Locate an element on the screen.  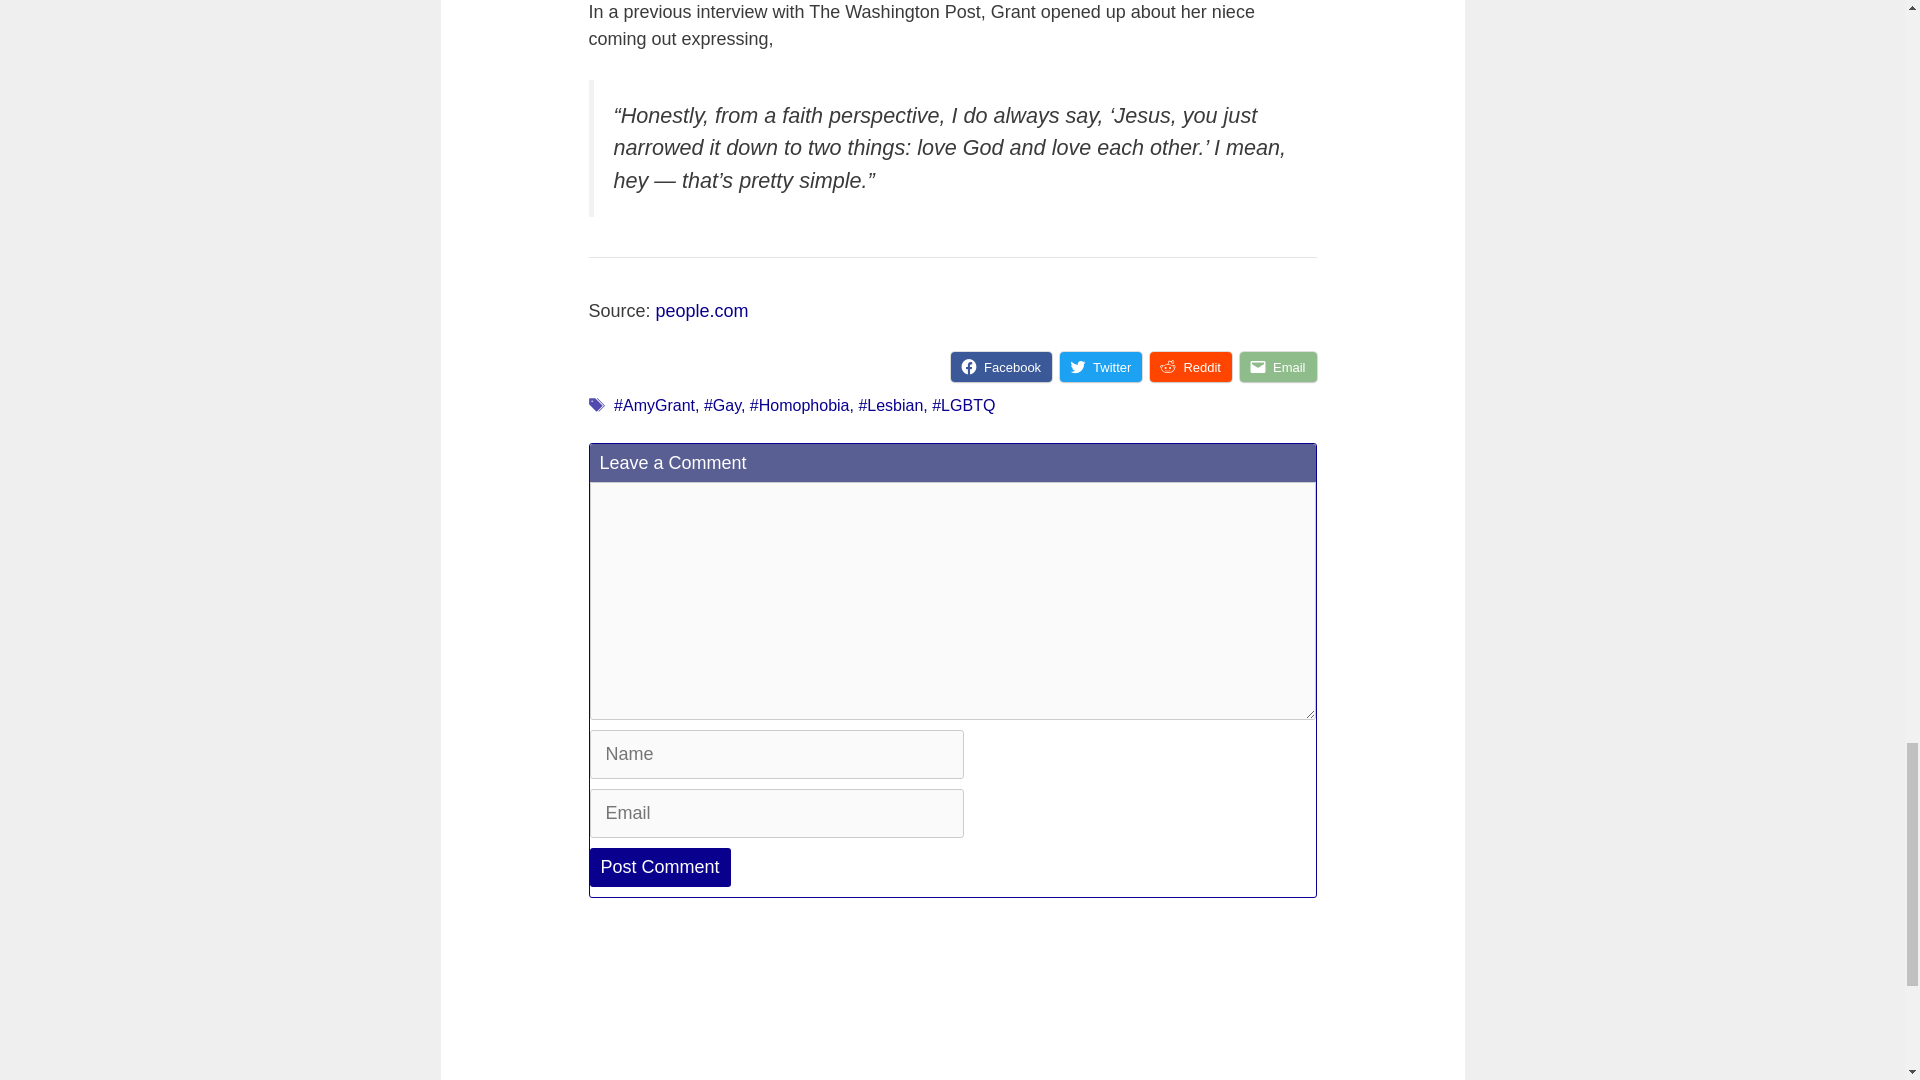
Click to email a link to a friend is located at coordinates (1278, 367).